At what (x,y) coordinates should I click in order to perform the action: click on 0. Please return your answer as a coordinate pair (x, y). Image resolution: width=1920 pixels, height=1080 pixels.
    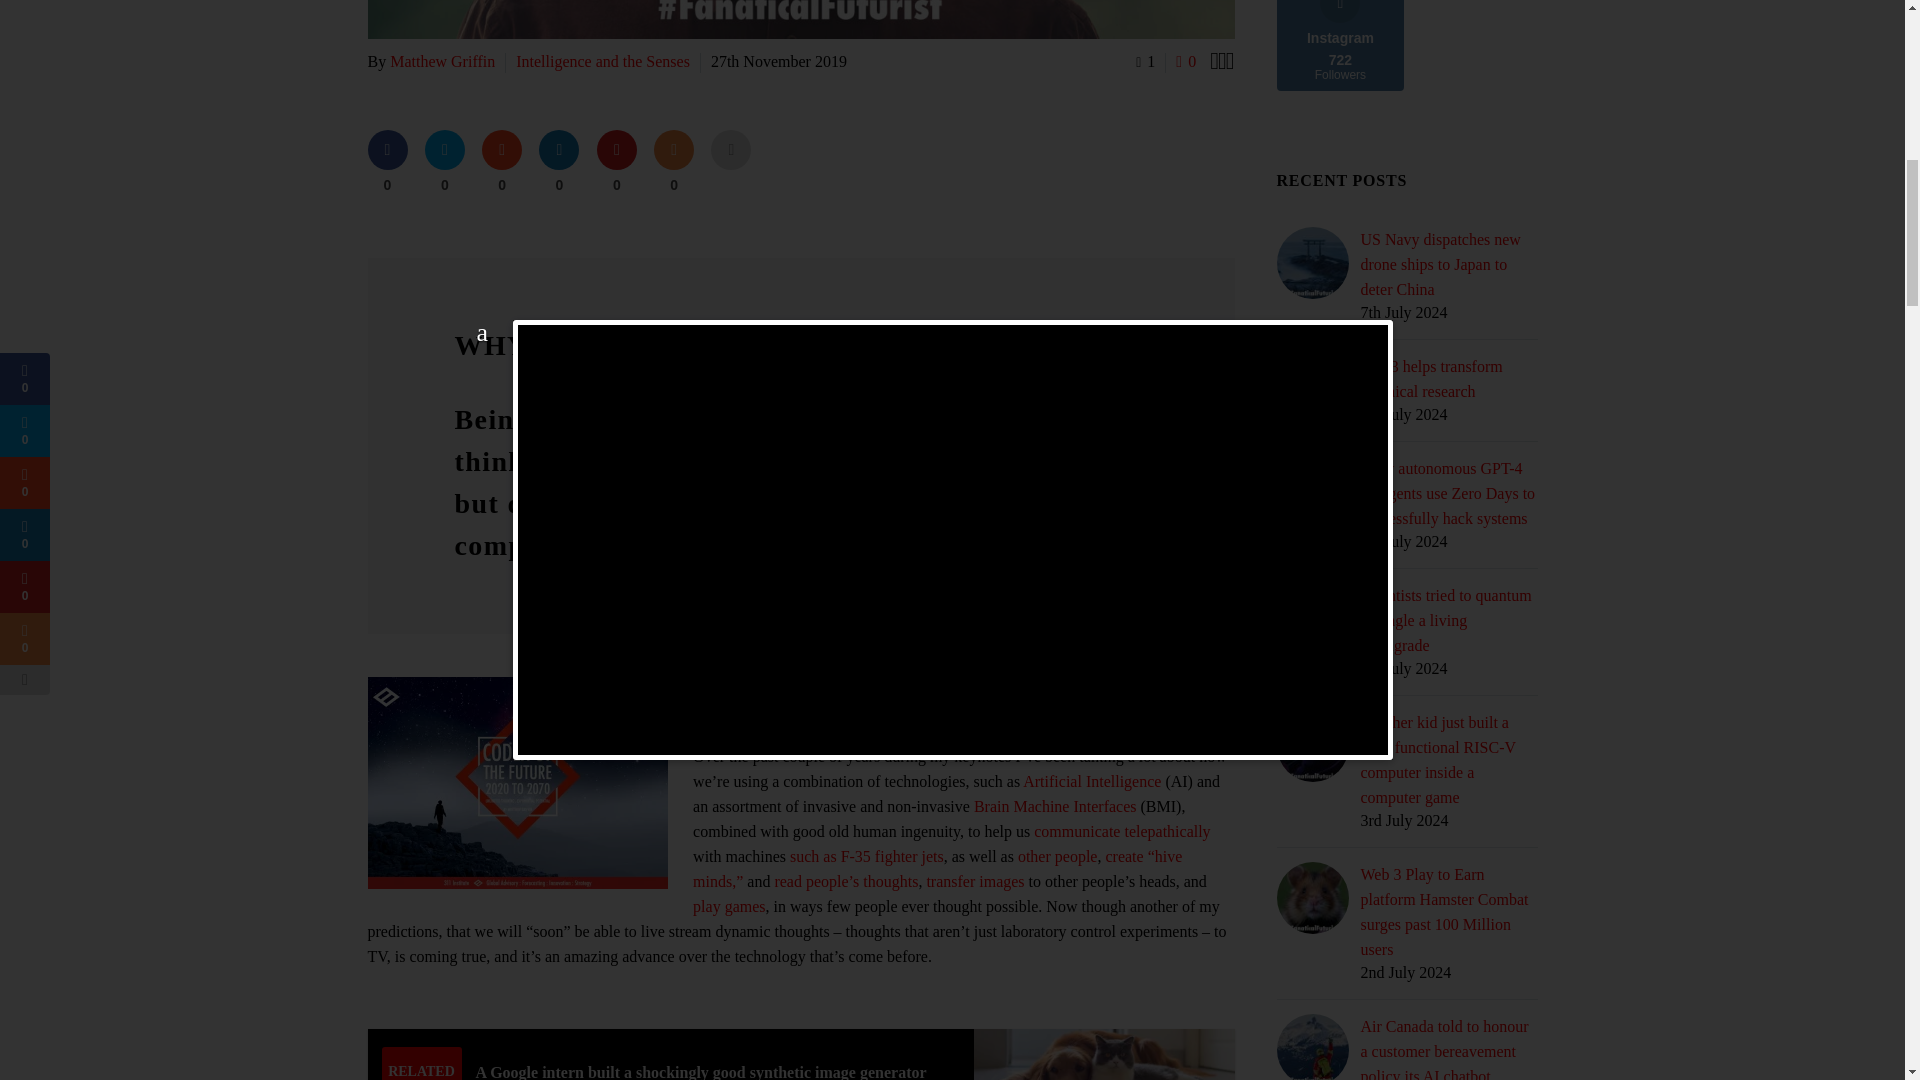
    Looking at the image, I should click on (1186, 61).